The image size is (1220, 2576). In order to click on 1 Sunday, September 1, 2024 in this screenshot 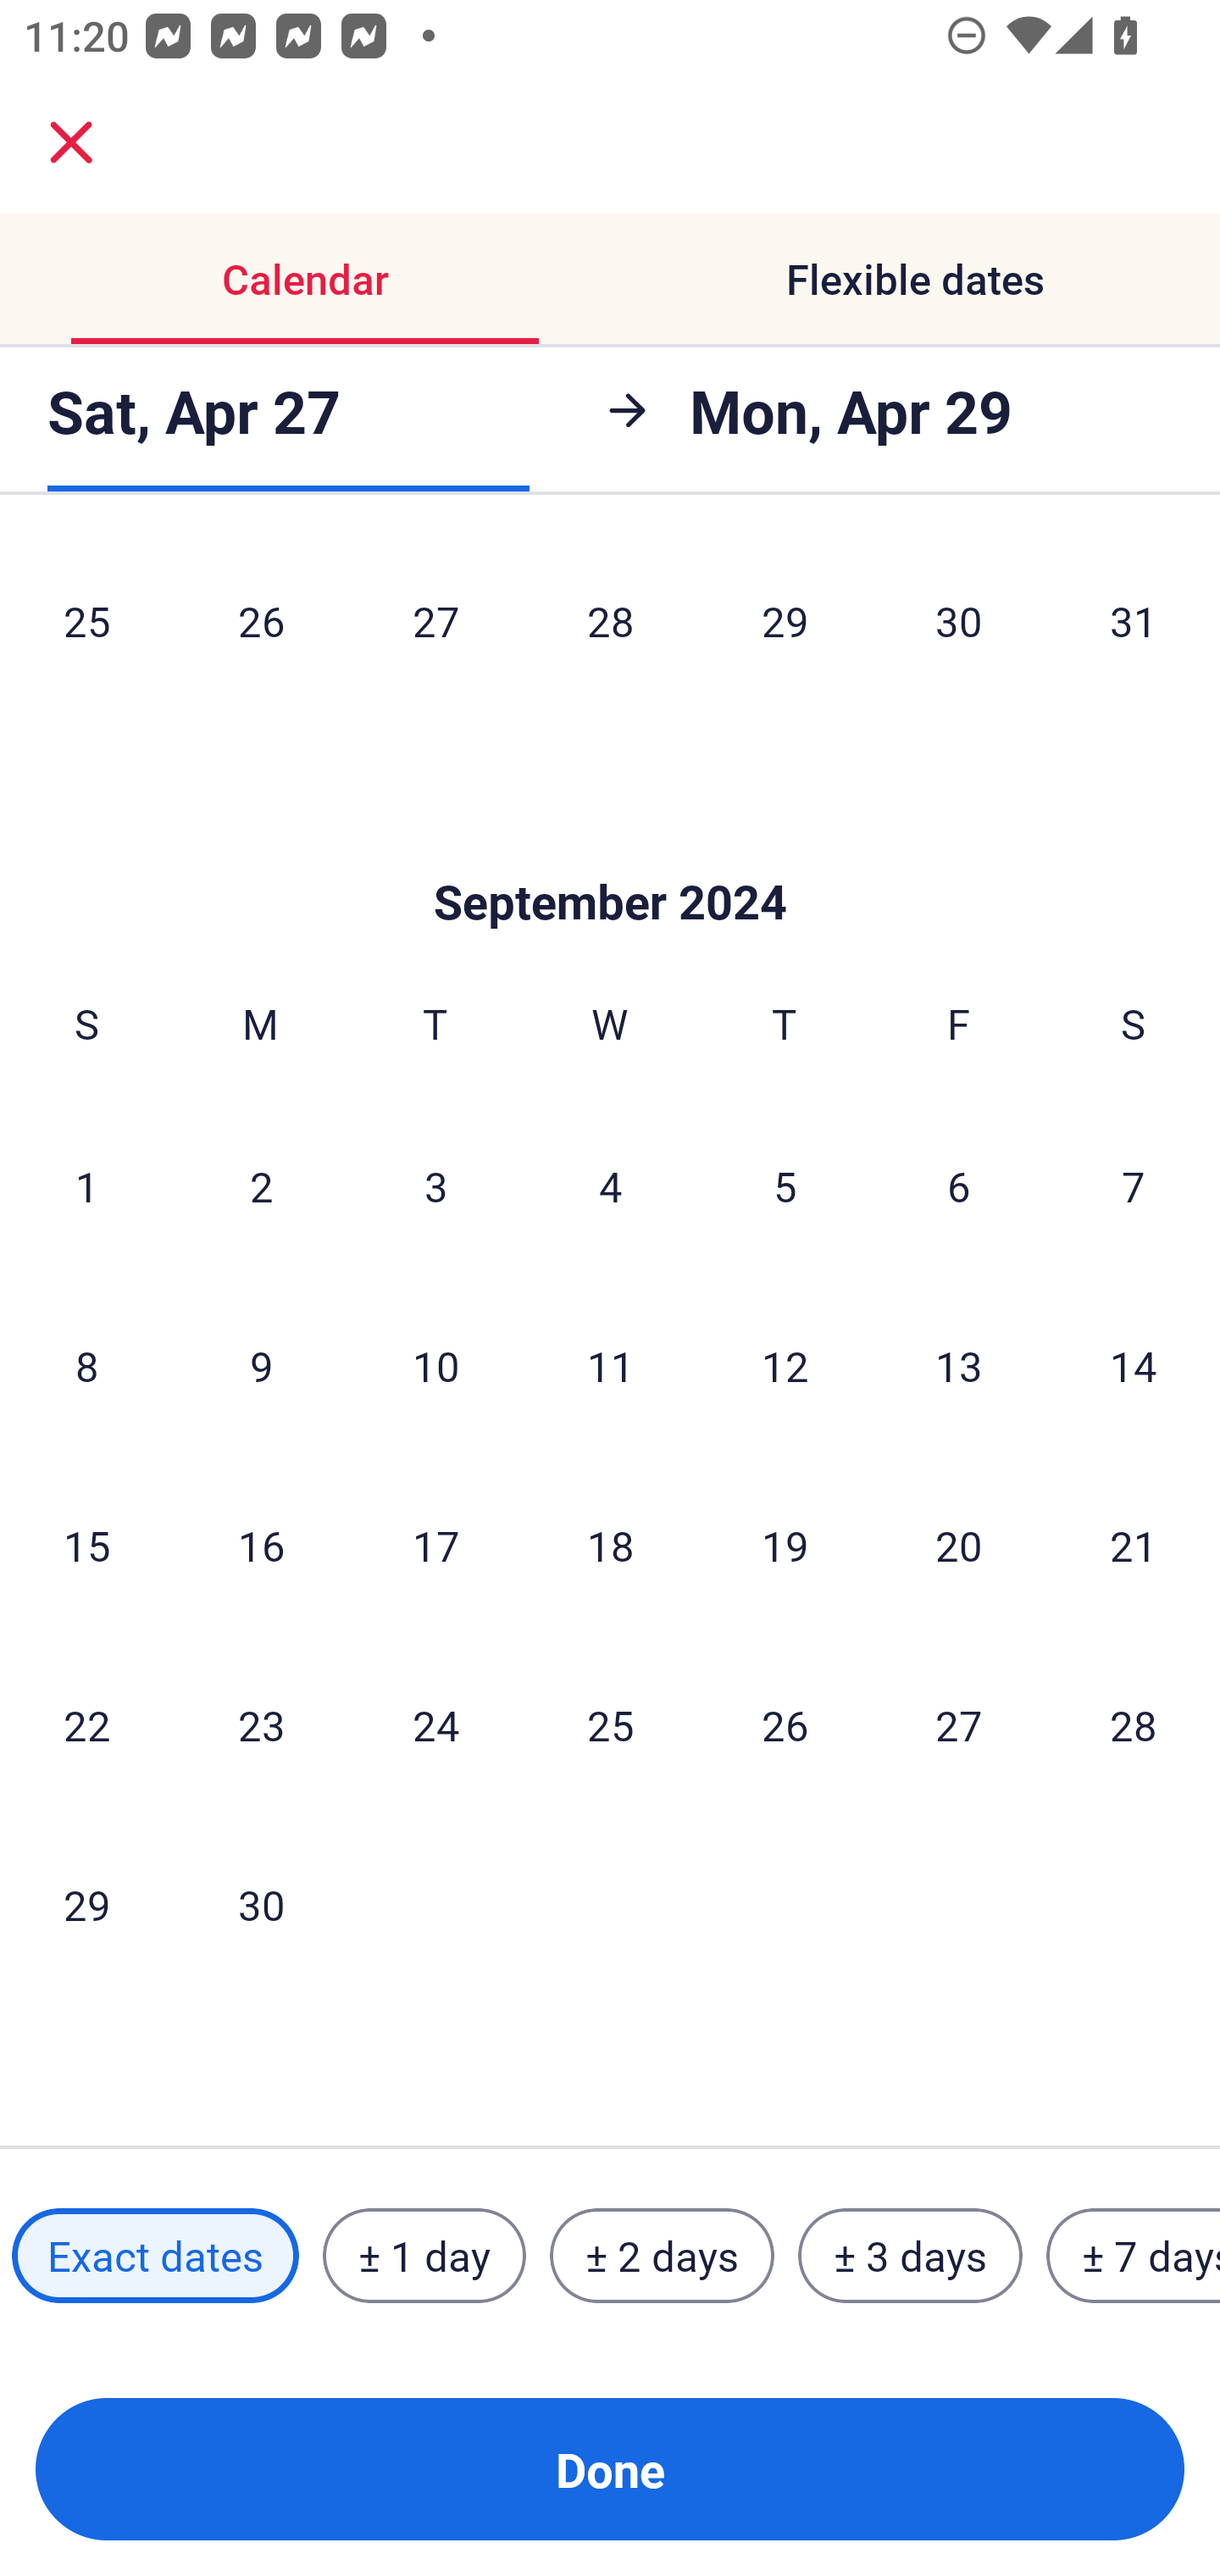, I will do `click(86, 1186)`.